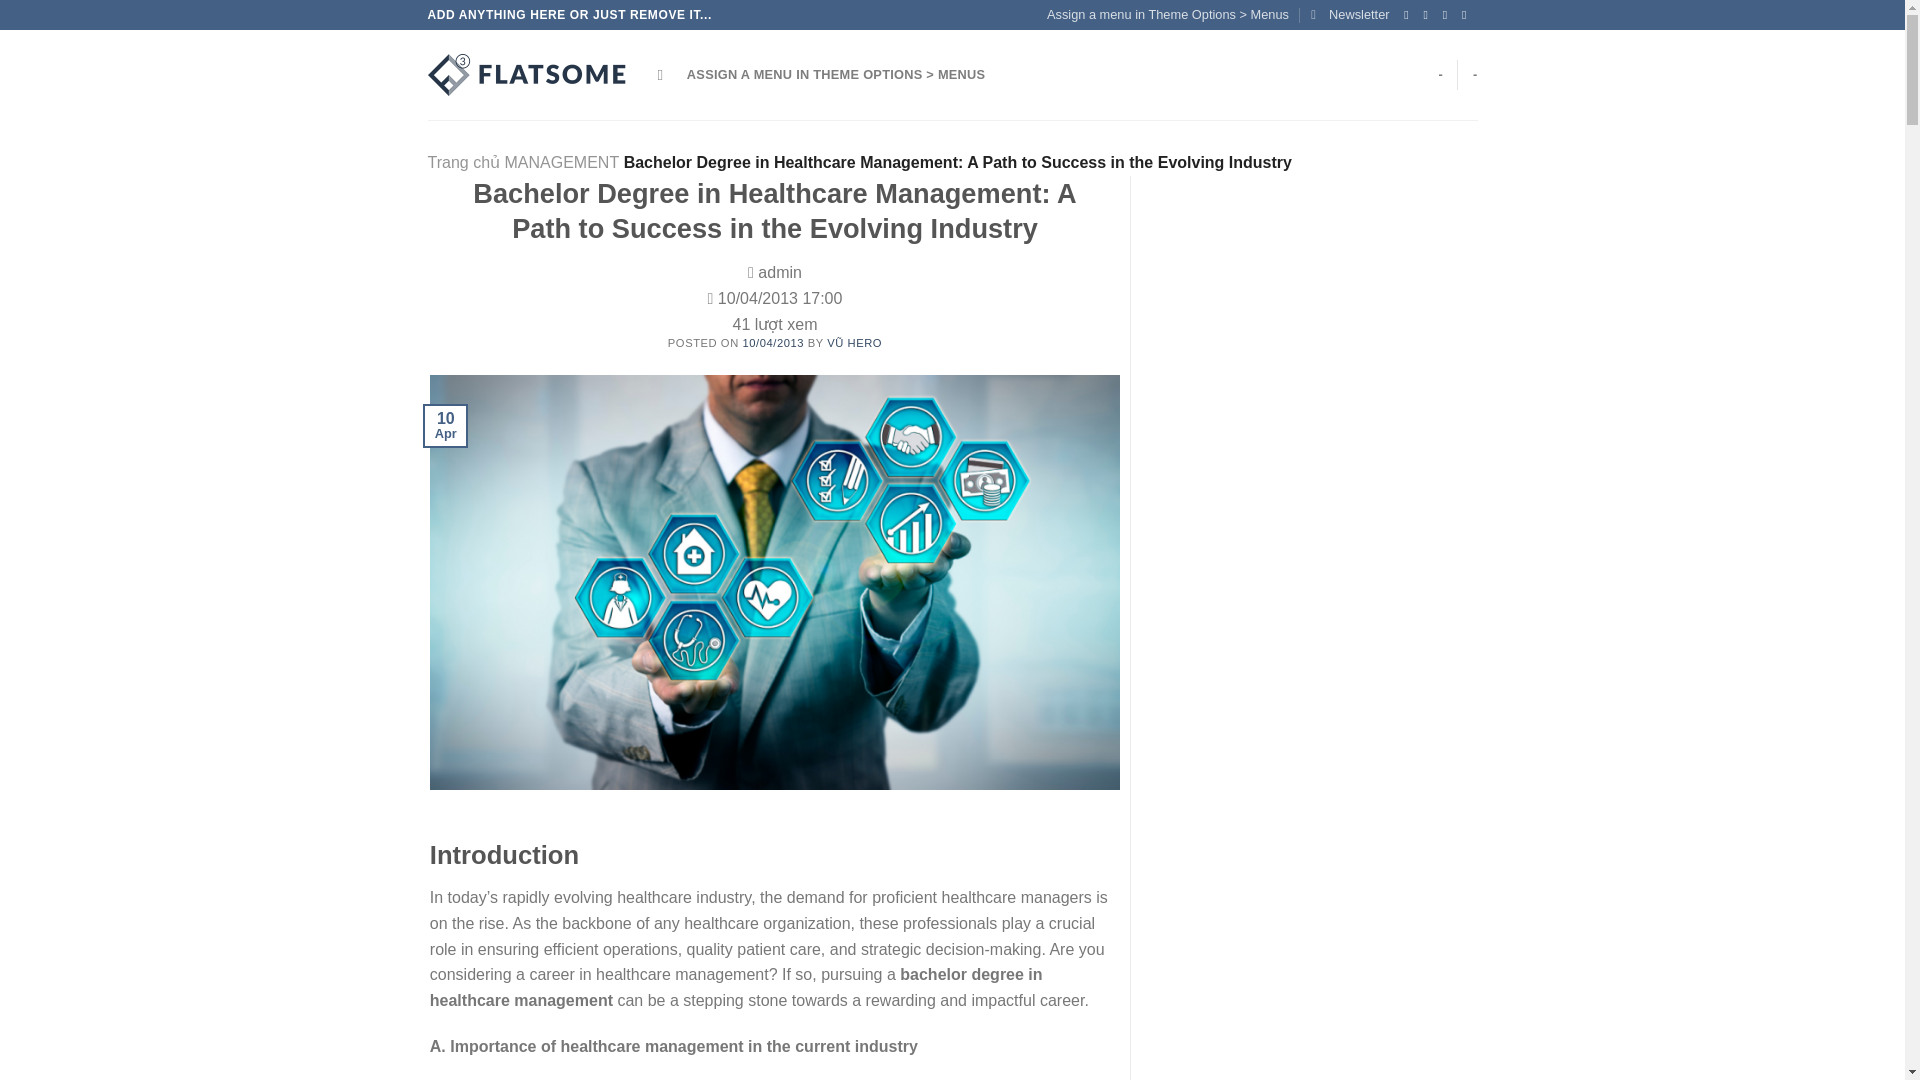 The height and width of the screenshot is (1080, 1920). What do you see at coordinates (1440, 75) in the screenshot?
I see `WooCommerce needed` at bounding box center [1440, 75].